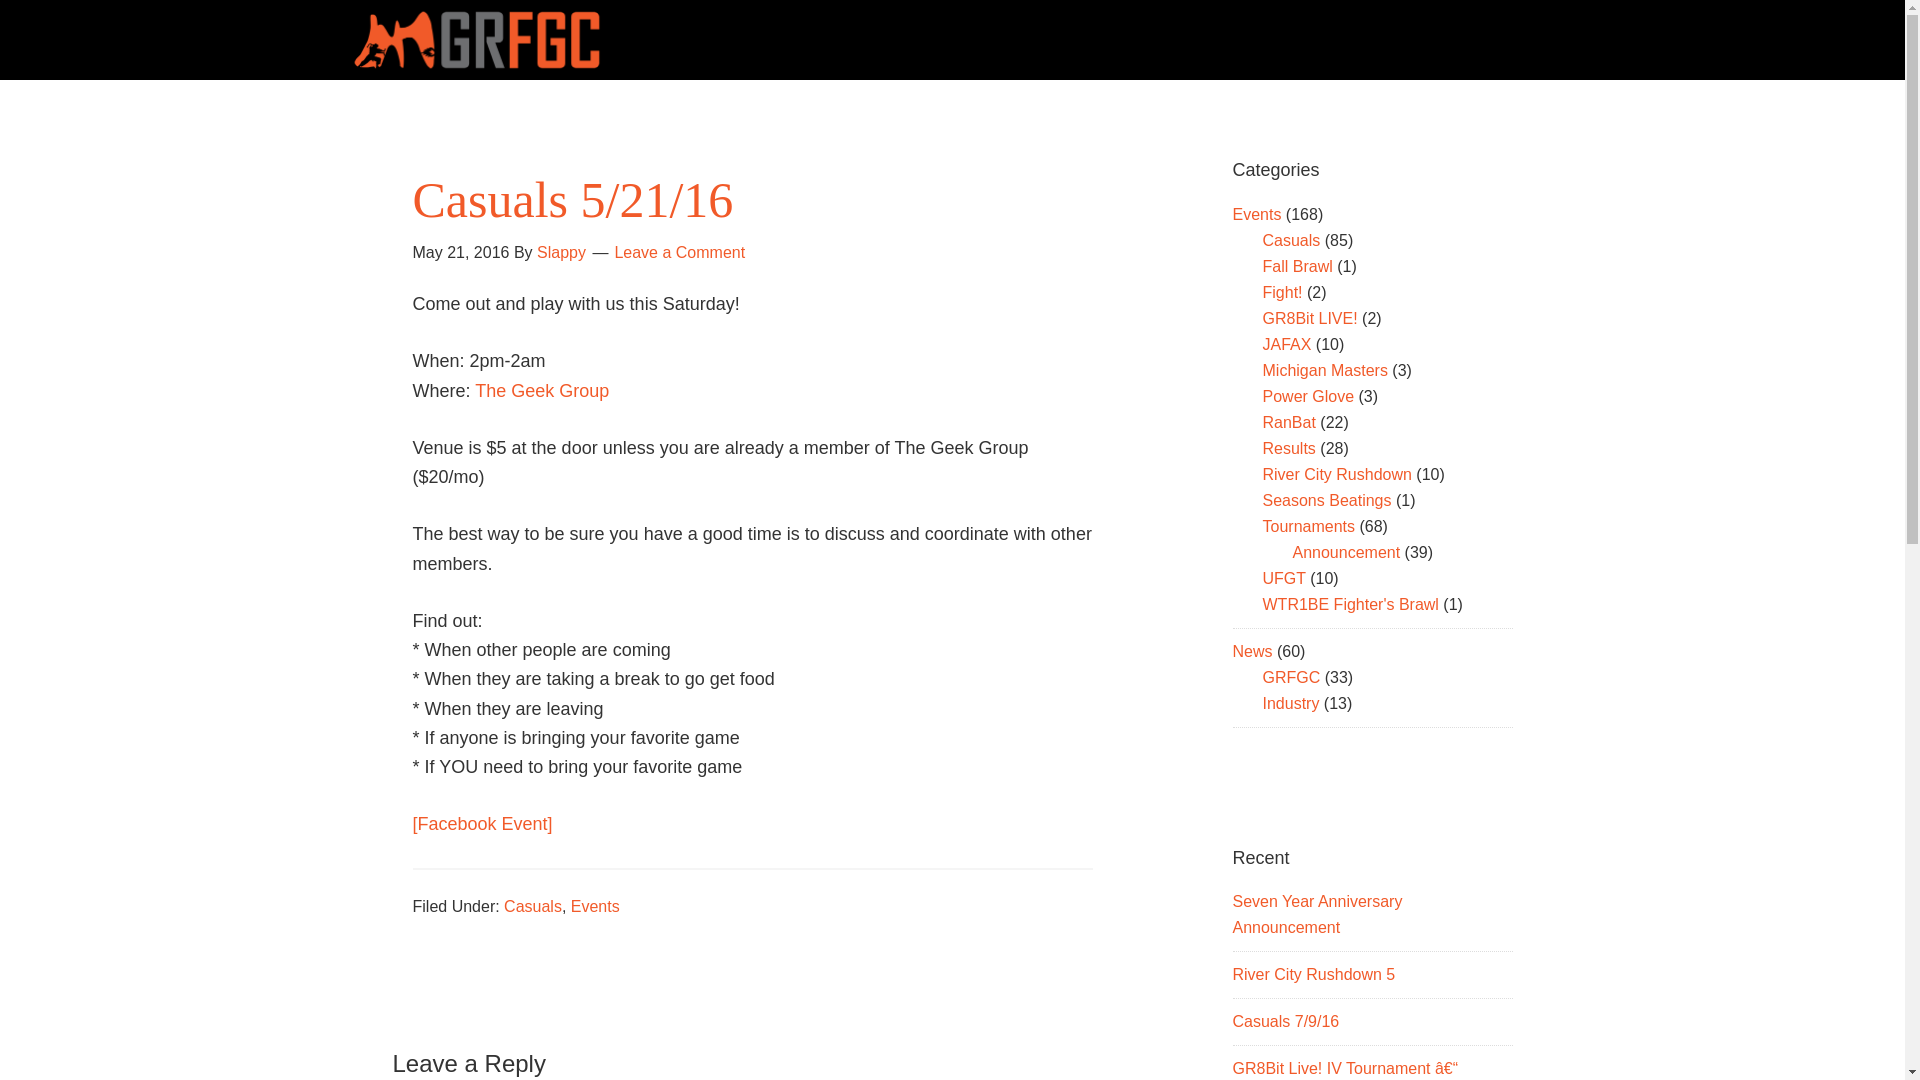 This screenshot has height=1080, width=1920. What do you see at coordinates (541, 390) in the screenshot?
I see `The Geek Group` at bounding box center [541, 390].